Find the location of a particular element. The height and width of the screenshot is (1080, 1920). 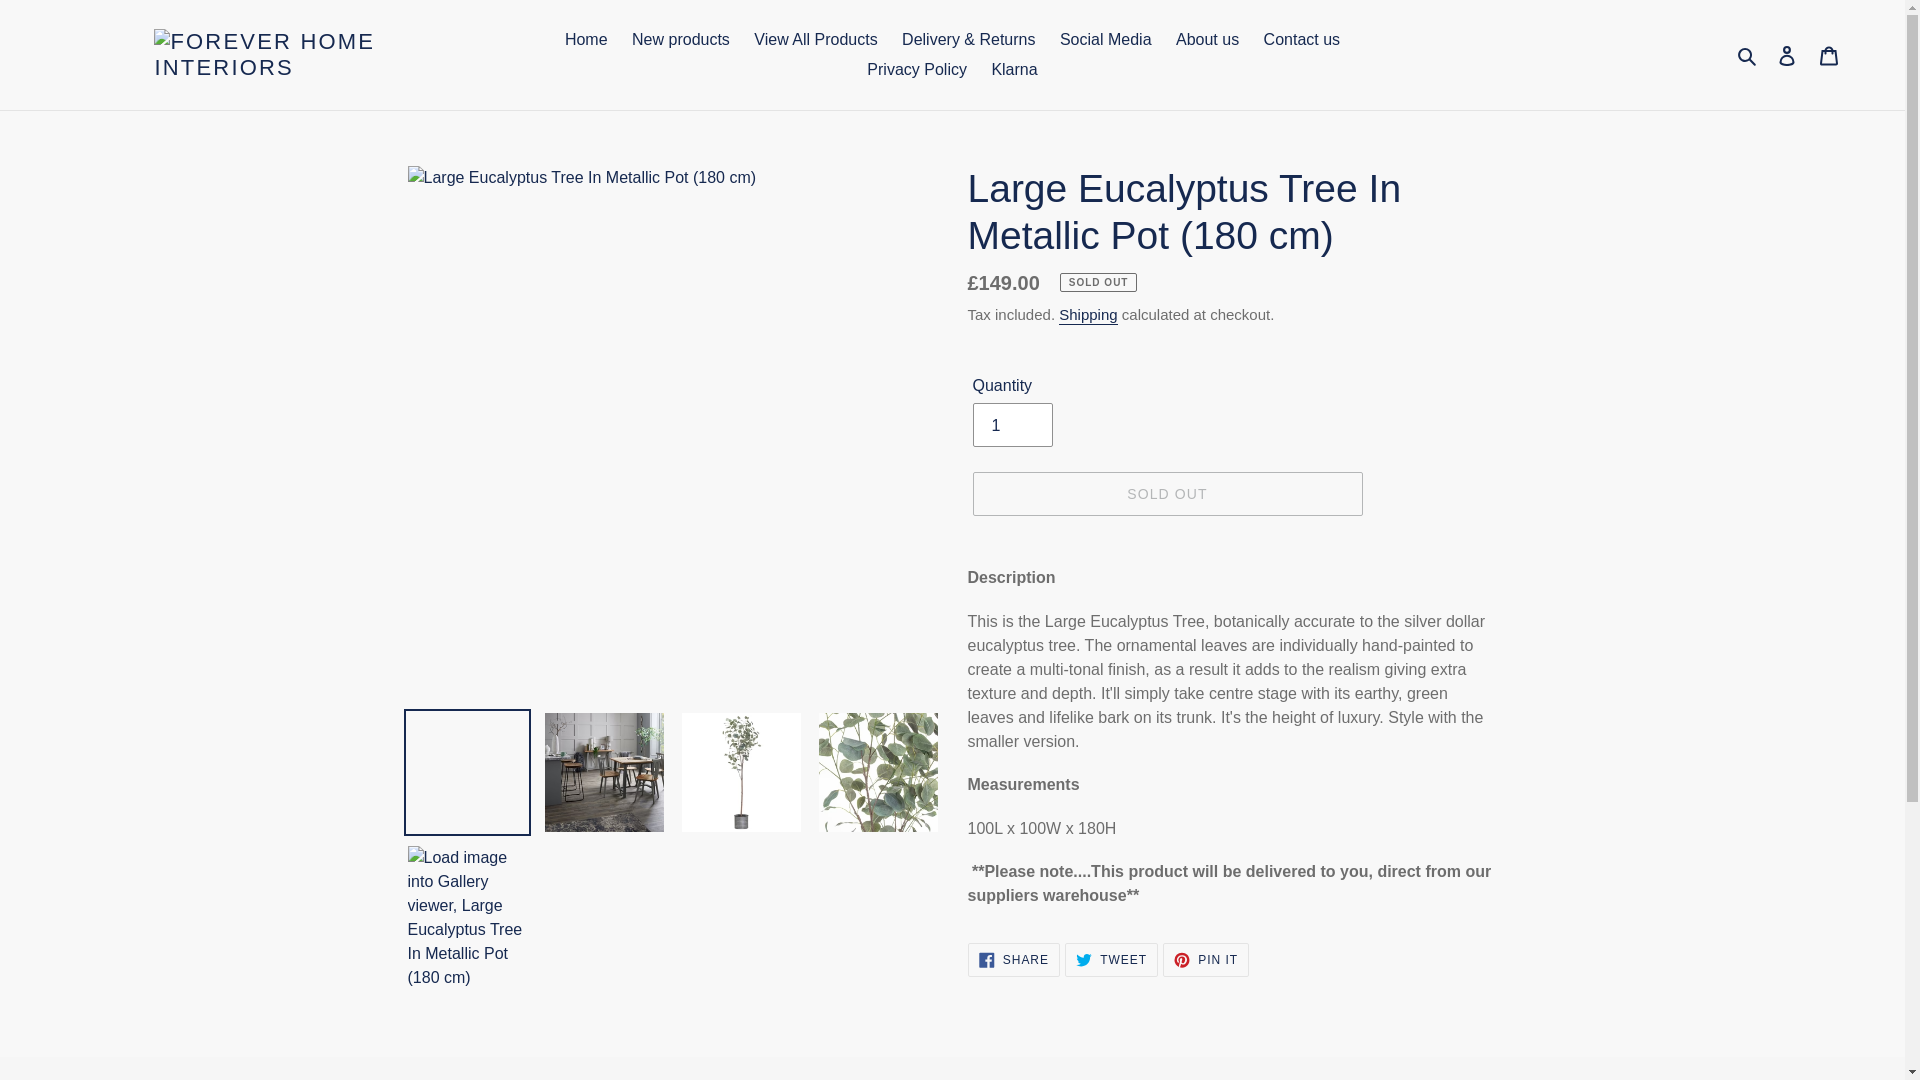

Search is located at coordinates (1748, 55).